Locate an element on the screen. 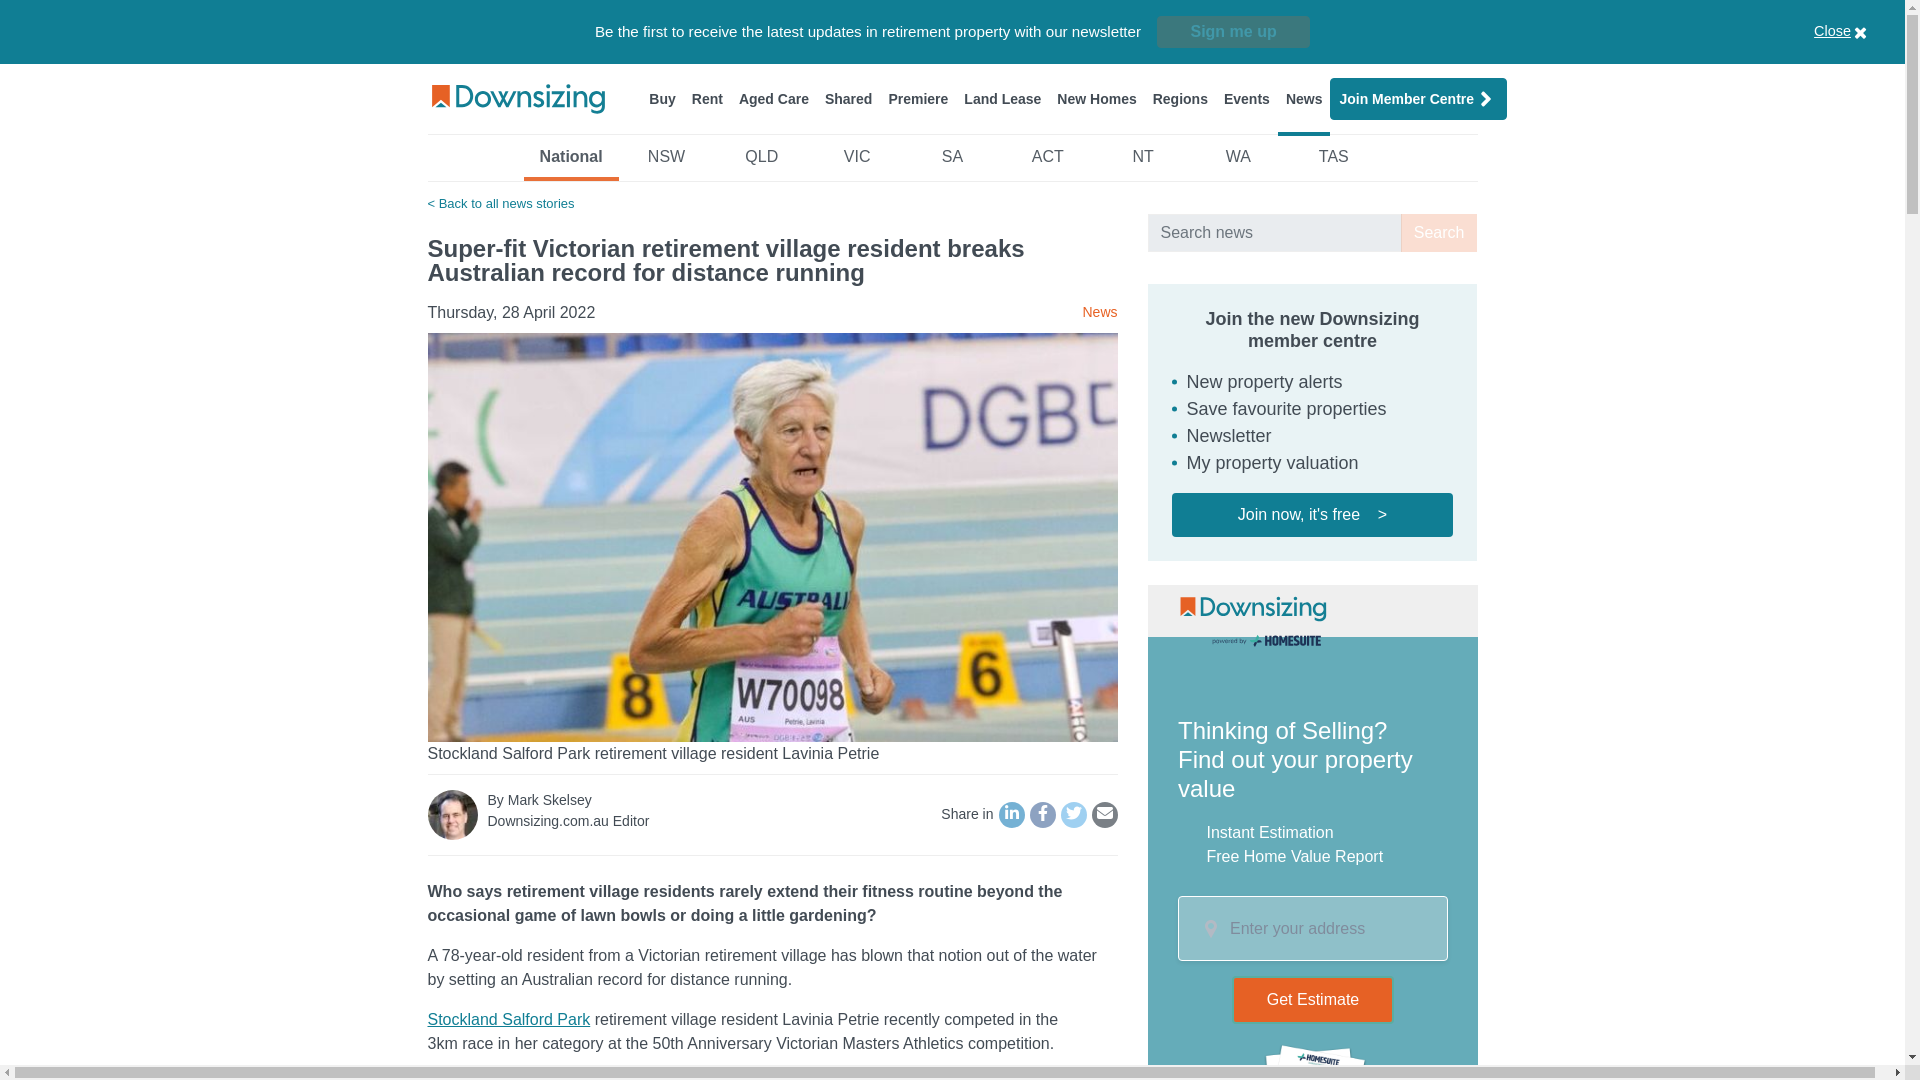 The image size is (1920, 1080). Search is located at coordinates (1440, 232).